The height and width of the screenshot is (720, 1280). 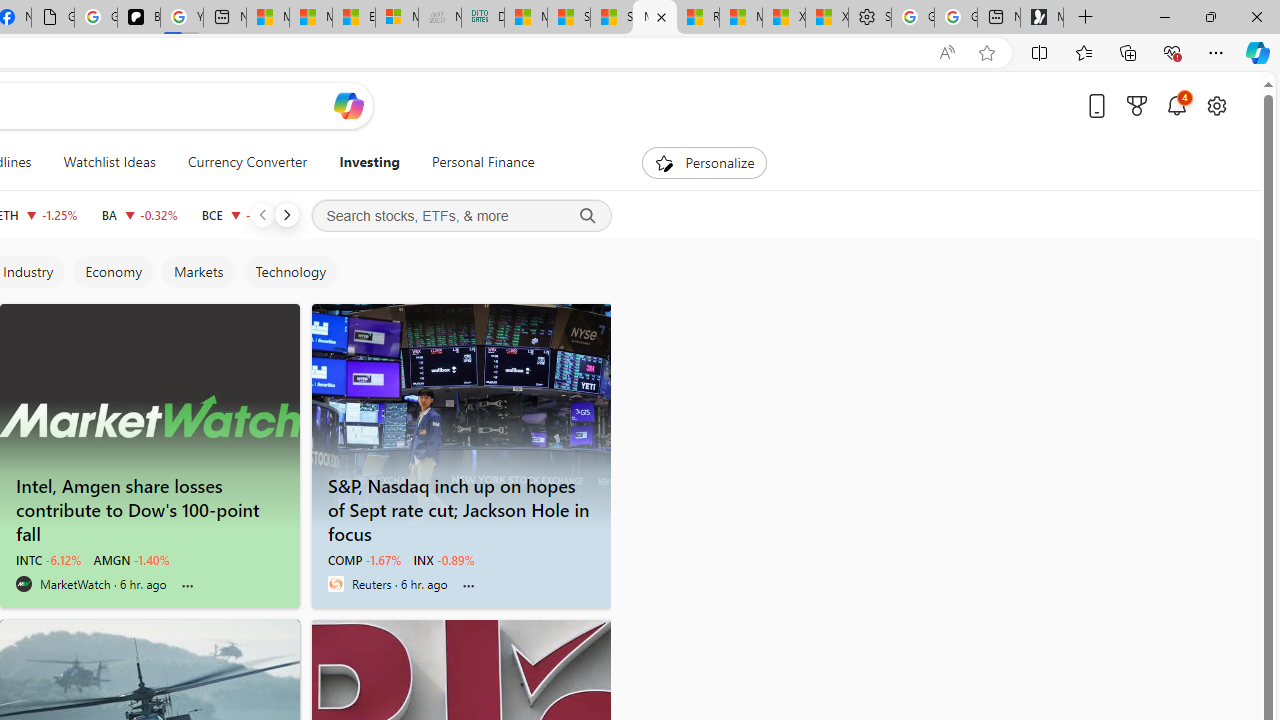 What do you see at coordinates (364, 560) in the screenshot?
I see `COMP -1.67%` at bounding box center [364, 560].